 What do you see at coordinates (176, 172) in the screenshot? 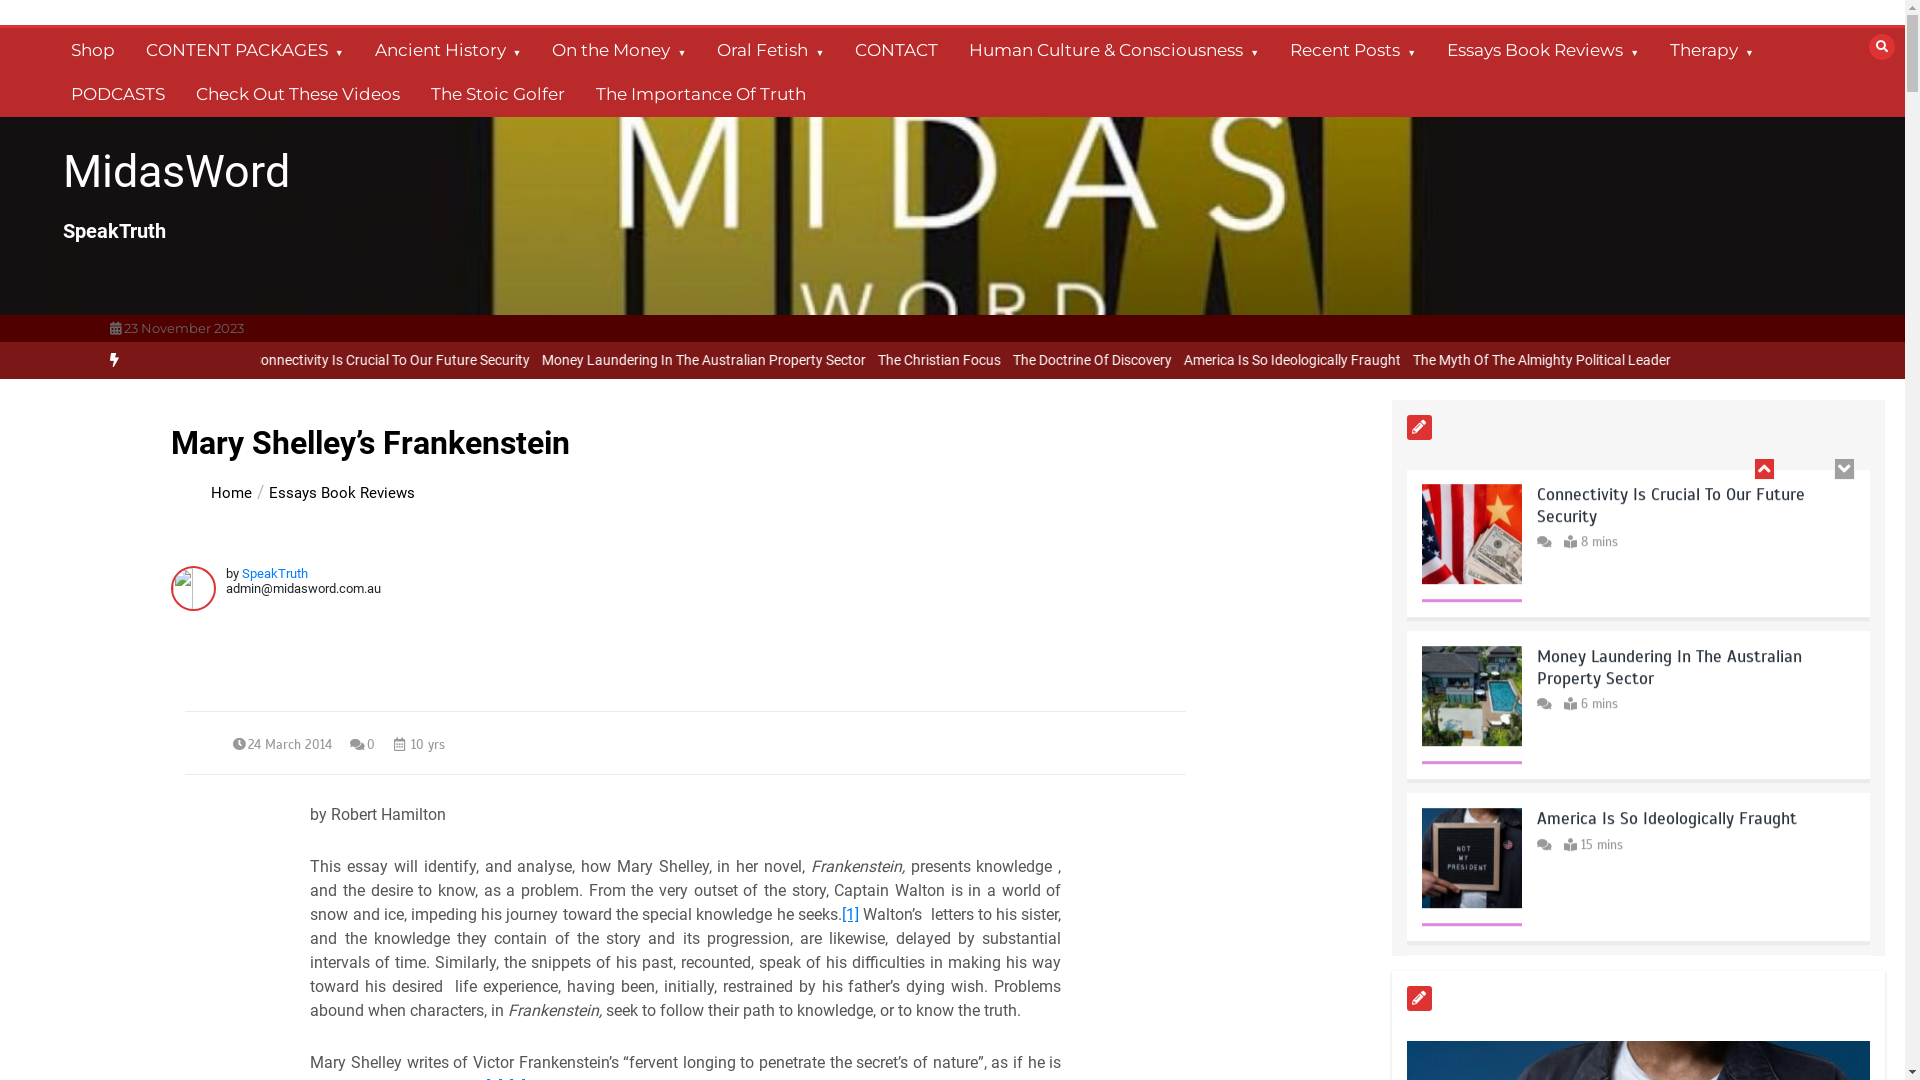
I see `MidasWord` at bounding box center [176, 172].